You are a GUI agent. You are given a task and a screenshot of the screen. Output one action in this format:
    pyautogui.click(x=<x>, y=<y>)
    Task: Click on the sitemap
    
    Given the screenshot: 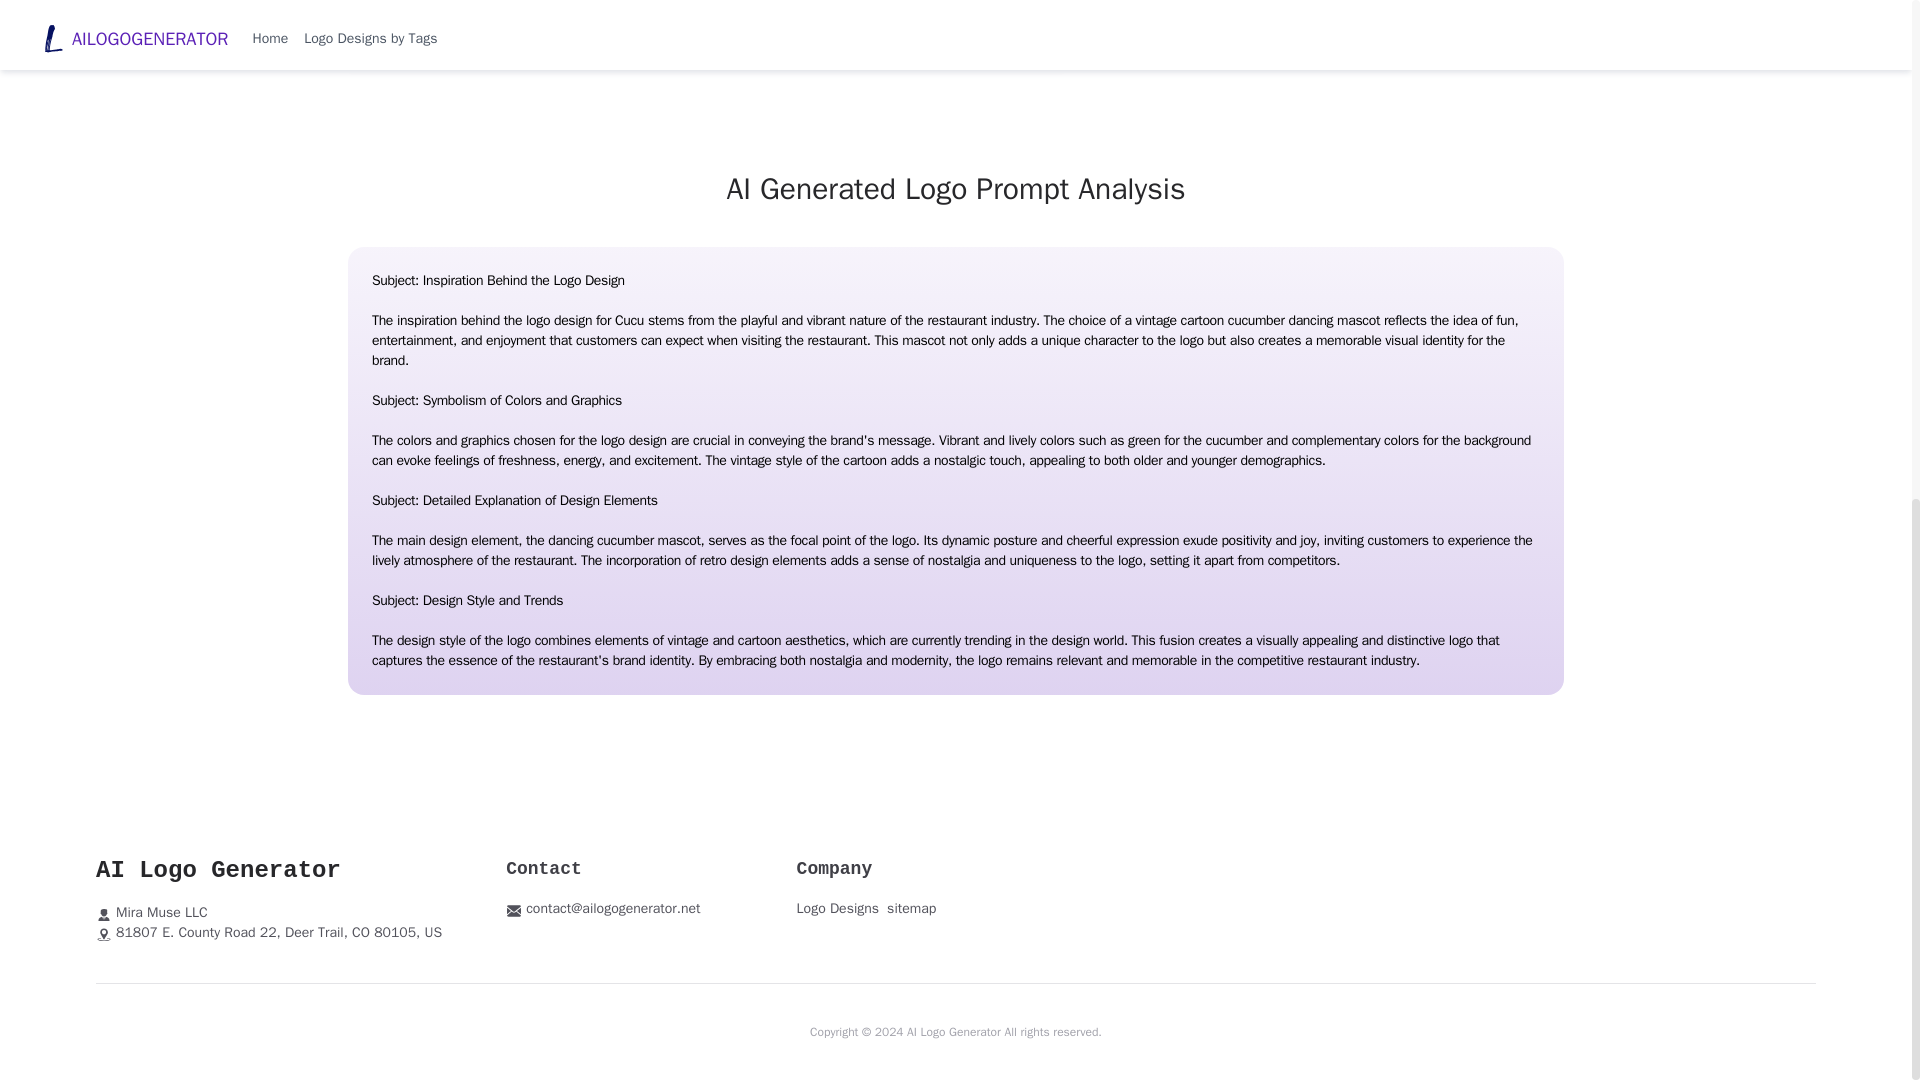 What is the action you would take?
    pyautogui.click(x=912, y=908)
    